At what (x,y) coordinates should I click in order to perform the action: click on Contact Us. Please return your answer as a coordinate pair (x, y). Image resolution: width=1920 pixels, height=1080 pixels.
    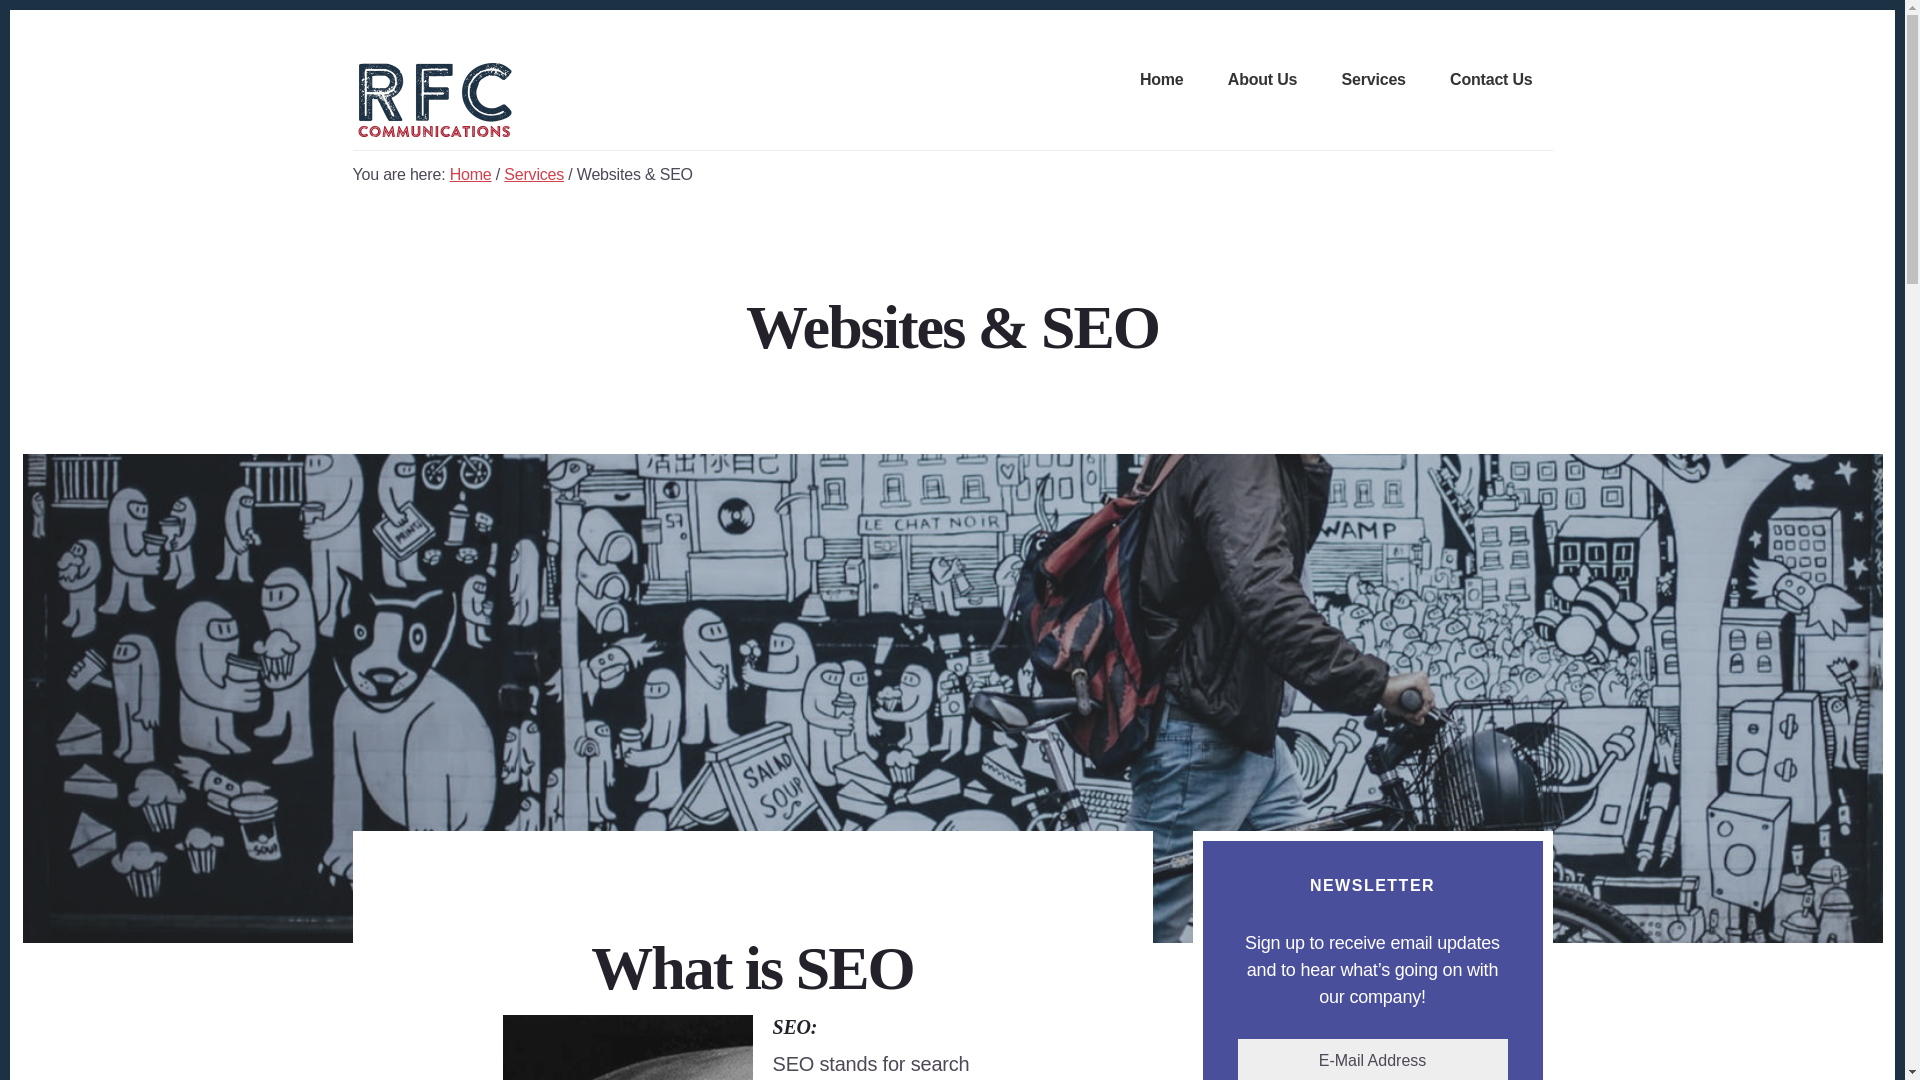
    Looking at the image, I should click on (1490, 81).